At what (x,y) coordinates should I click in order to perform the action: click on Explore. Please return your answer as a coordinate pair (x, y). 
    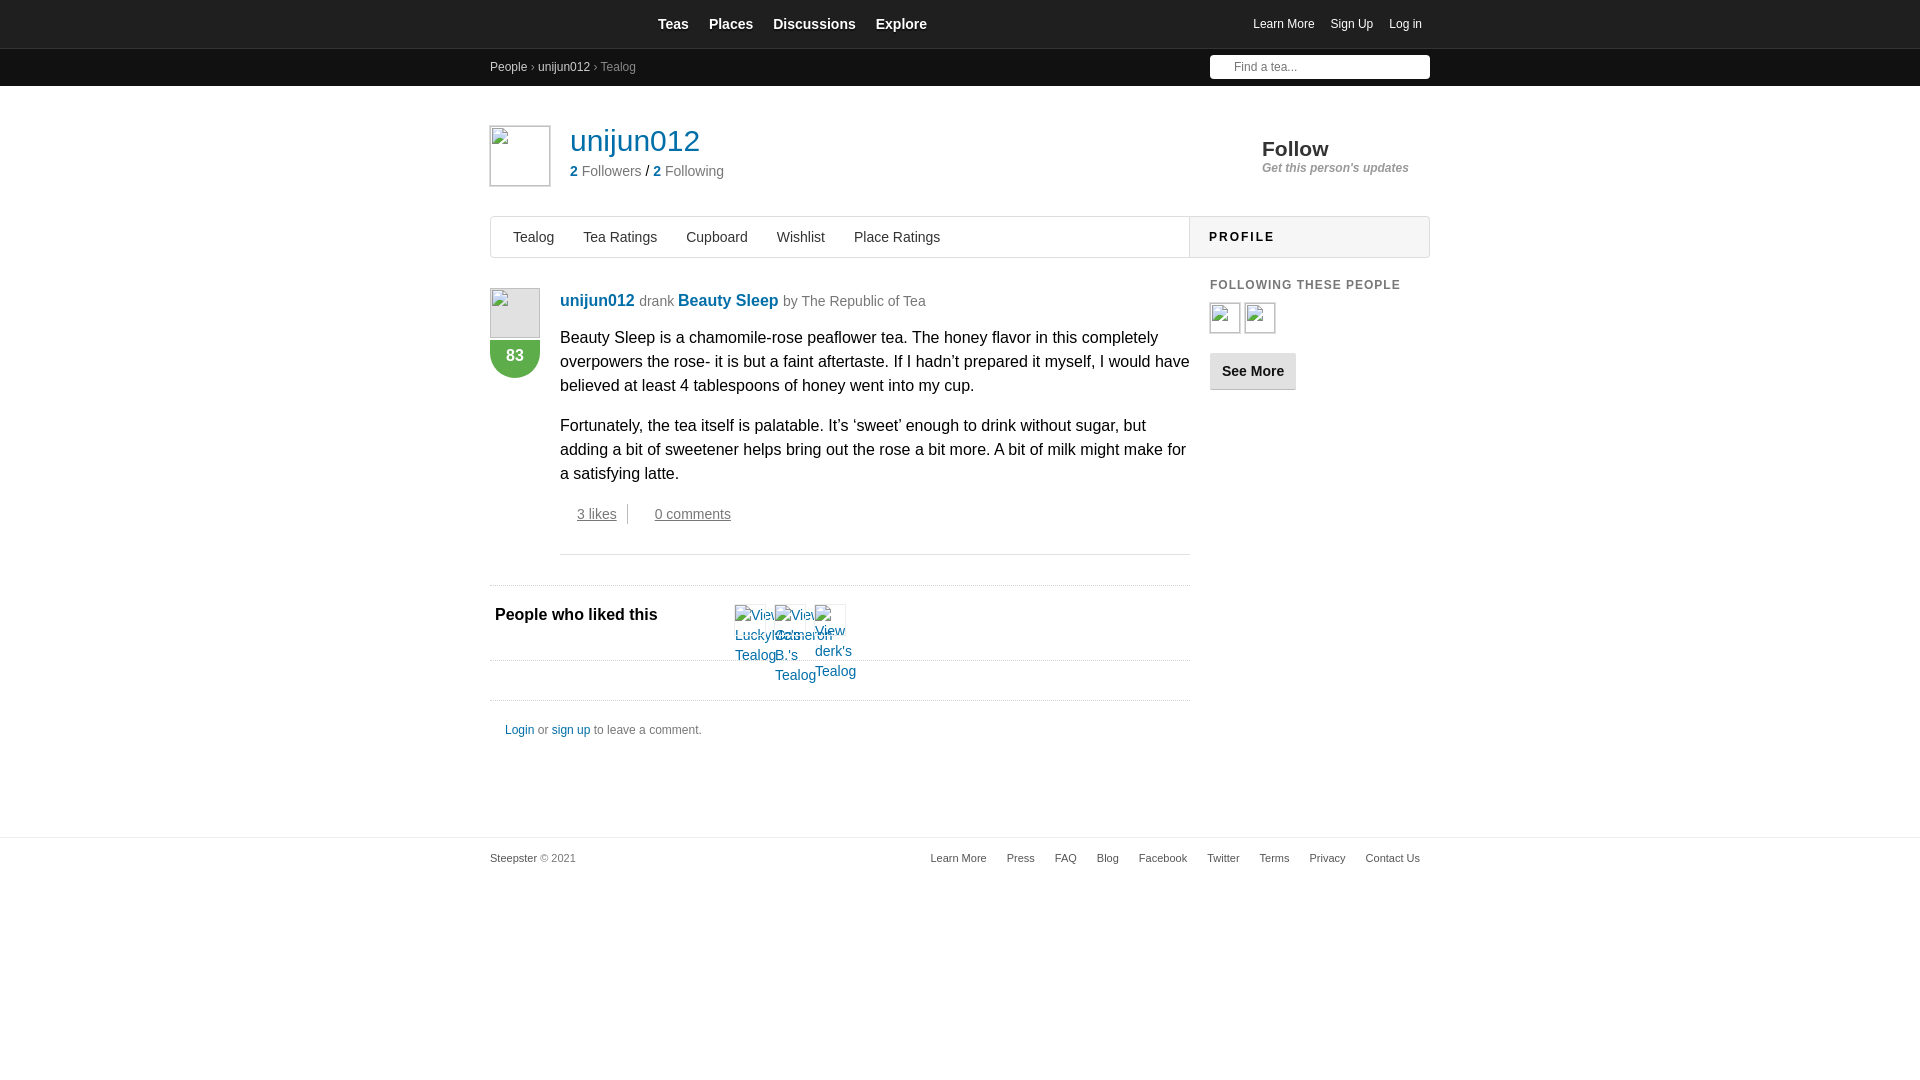
    Looking at the image, I should click on (602, 514).